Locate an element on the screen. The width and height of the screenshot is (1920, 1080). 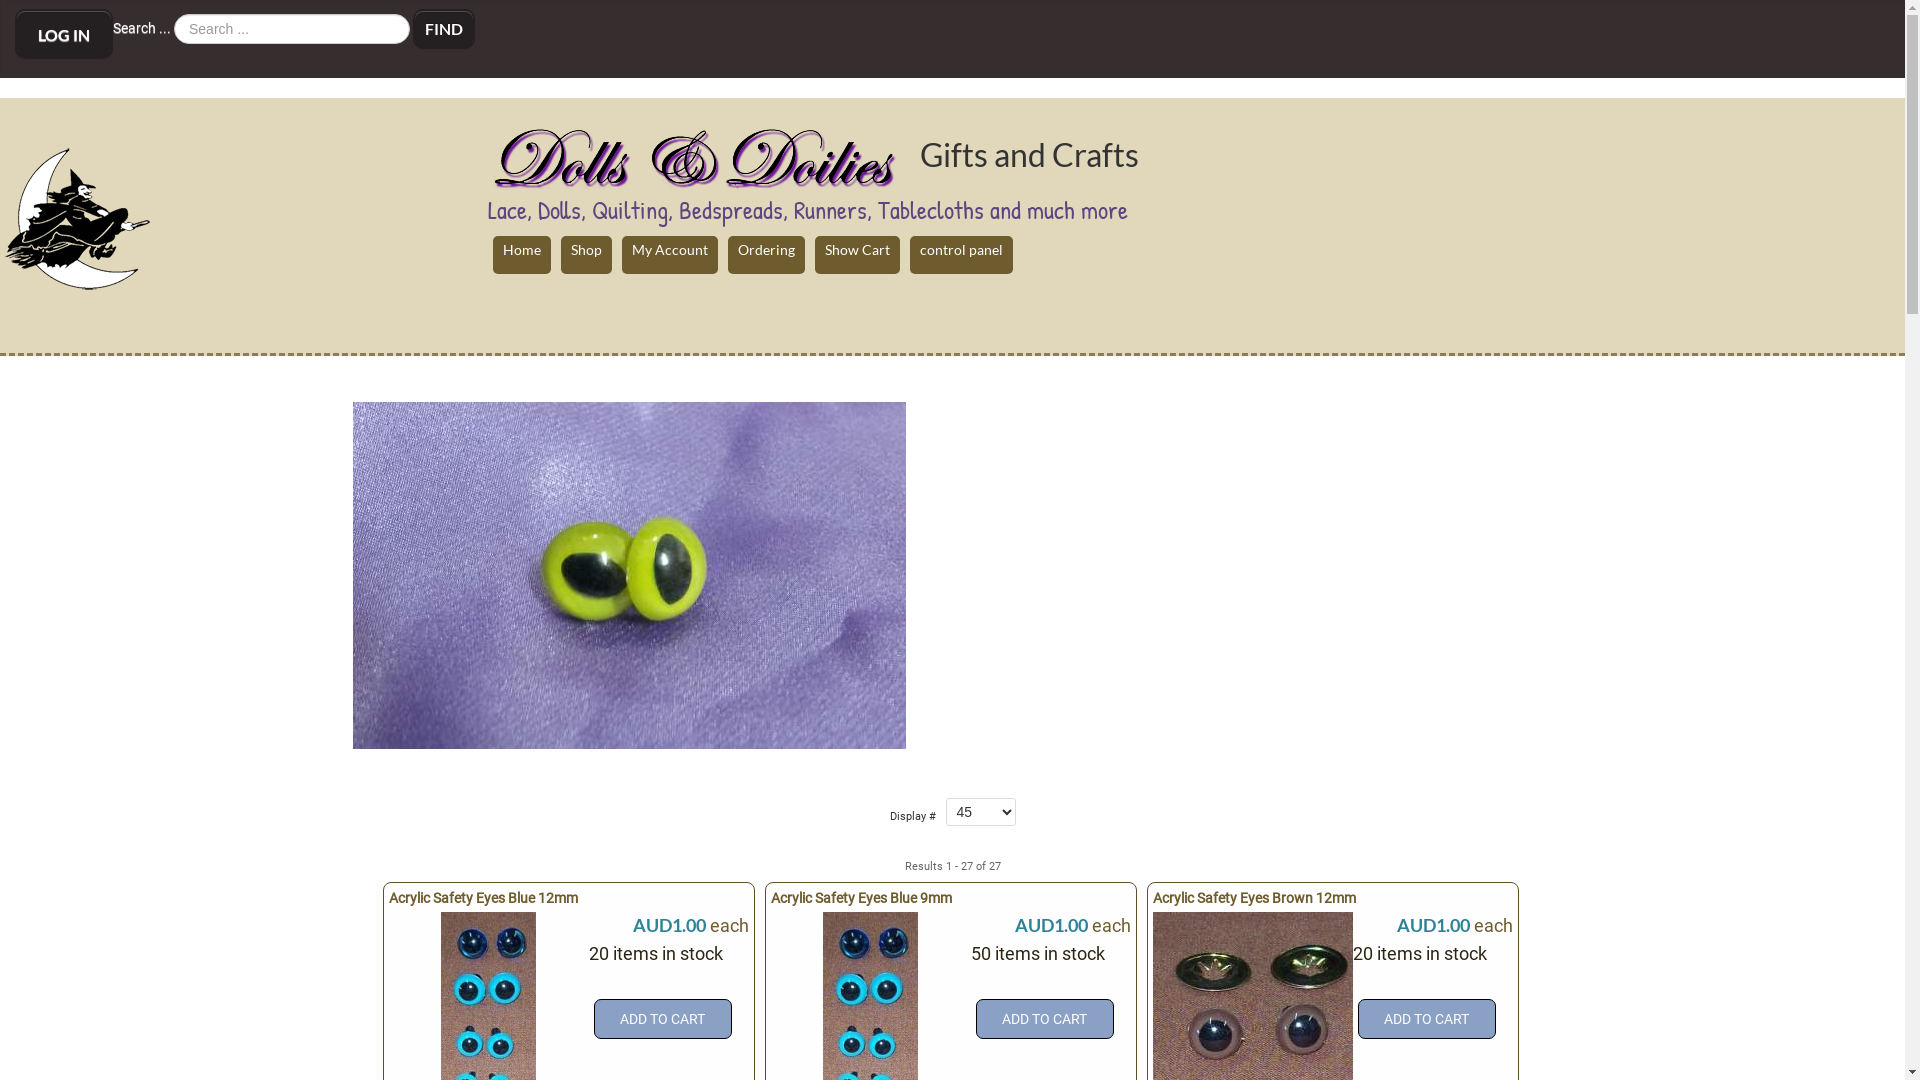
Acrylic Safety Eyes Brown 12mm is located at coordinates (1255, 898).